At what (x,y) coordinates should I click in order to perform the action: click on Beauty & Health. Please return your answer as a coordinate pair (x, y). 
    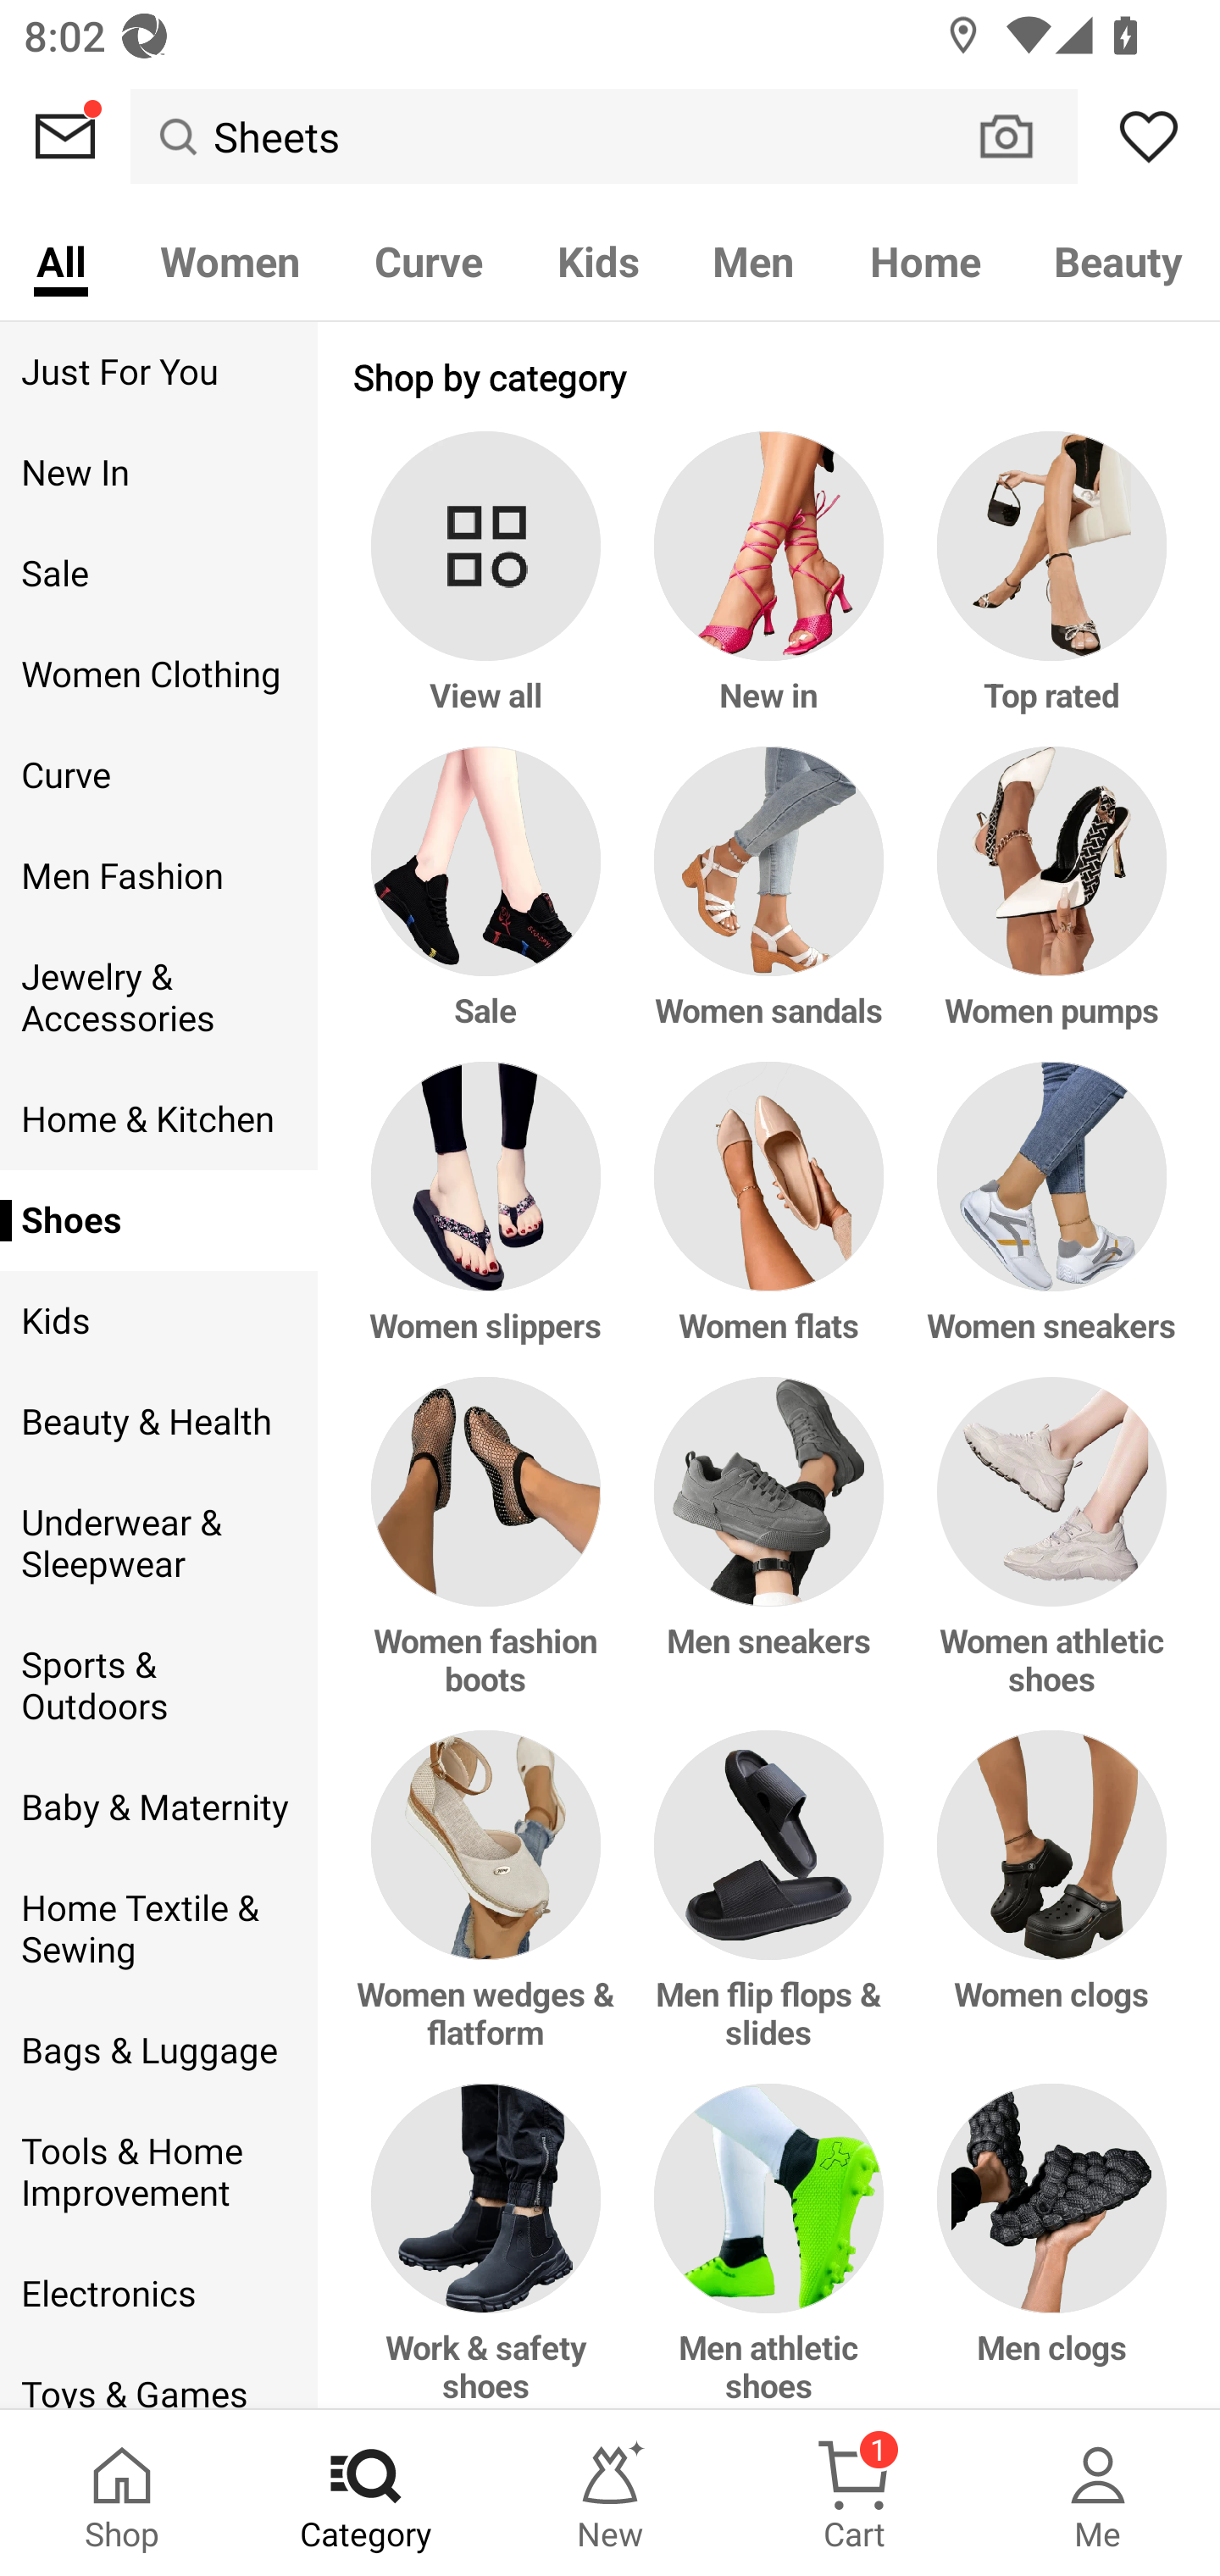
    Looking at the image, I should click on (158, 1423).